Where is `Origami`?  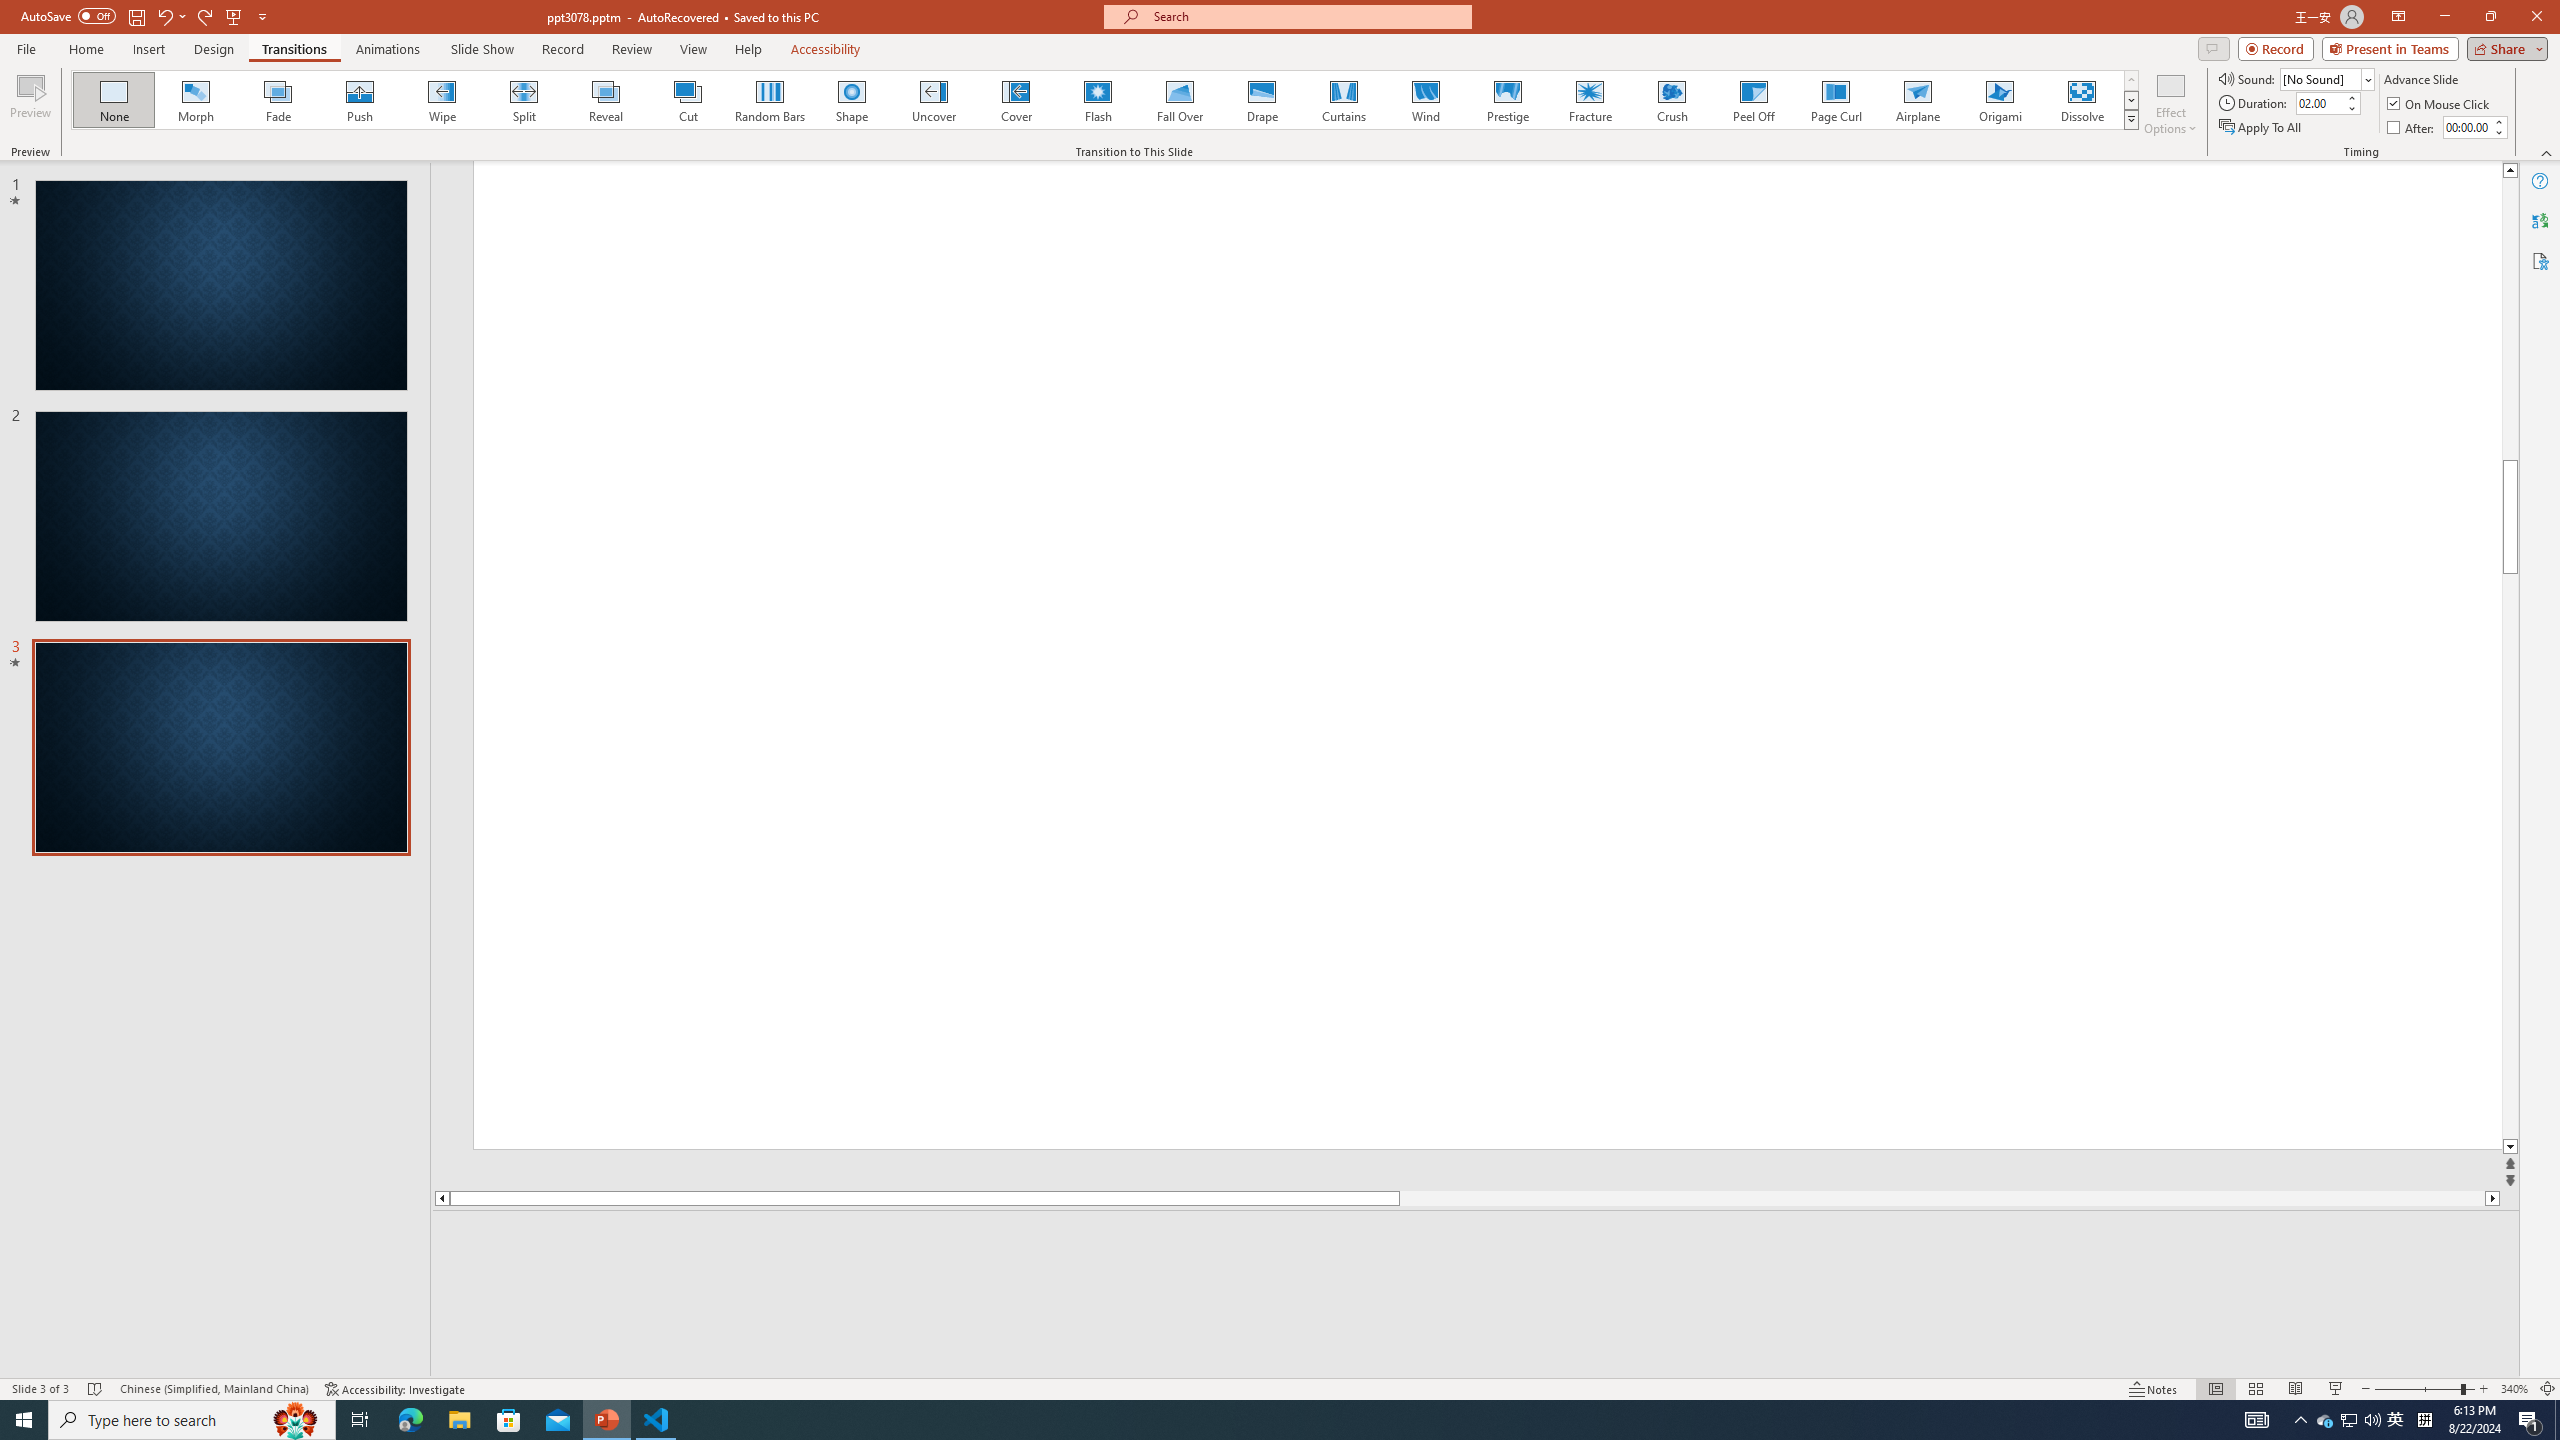 Origami is located at coordinates (1999, 100).